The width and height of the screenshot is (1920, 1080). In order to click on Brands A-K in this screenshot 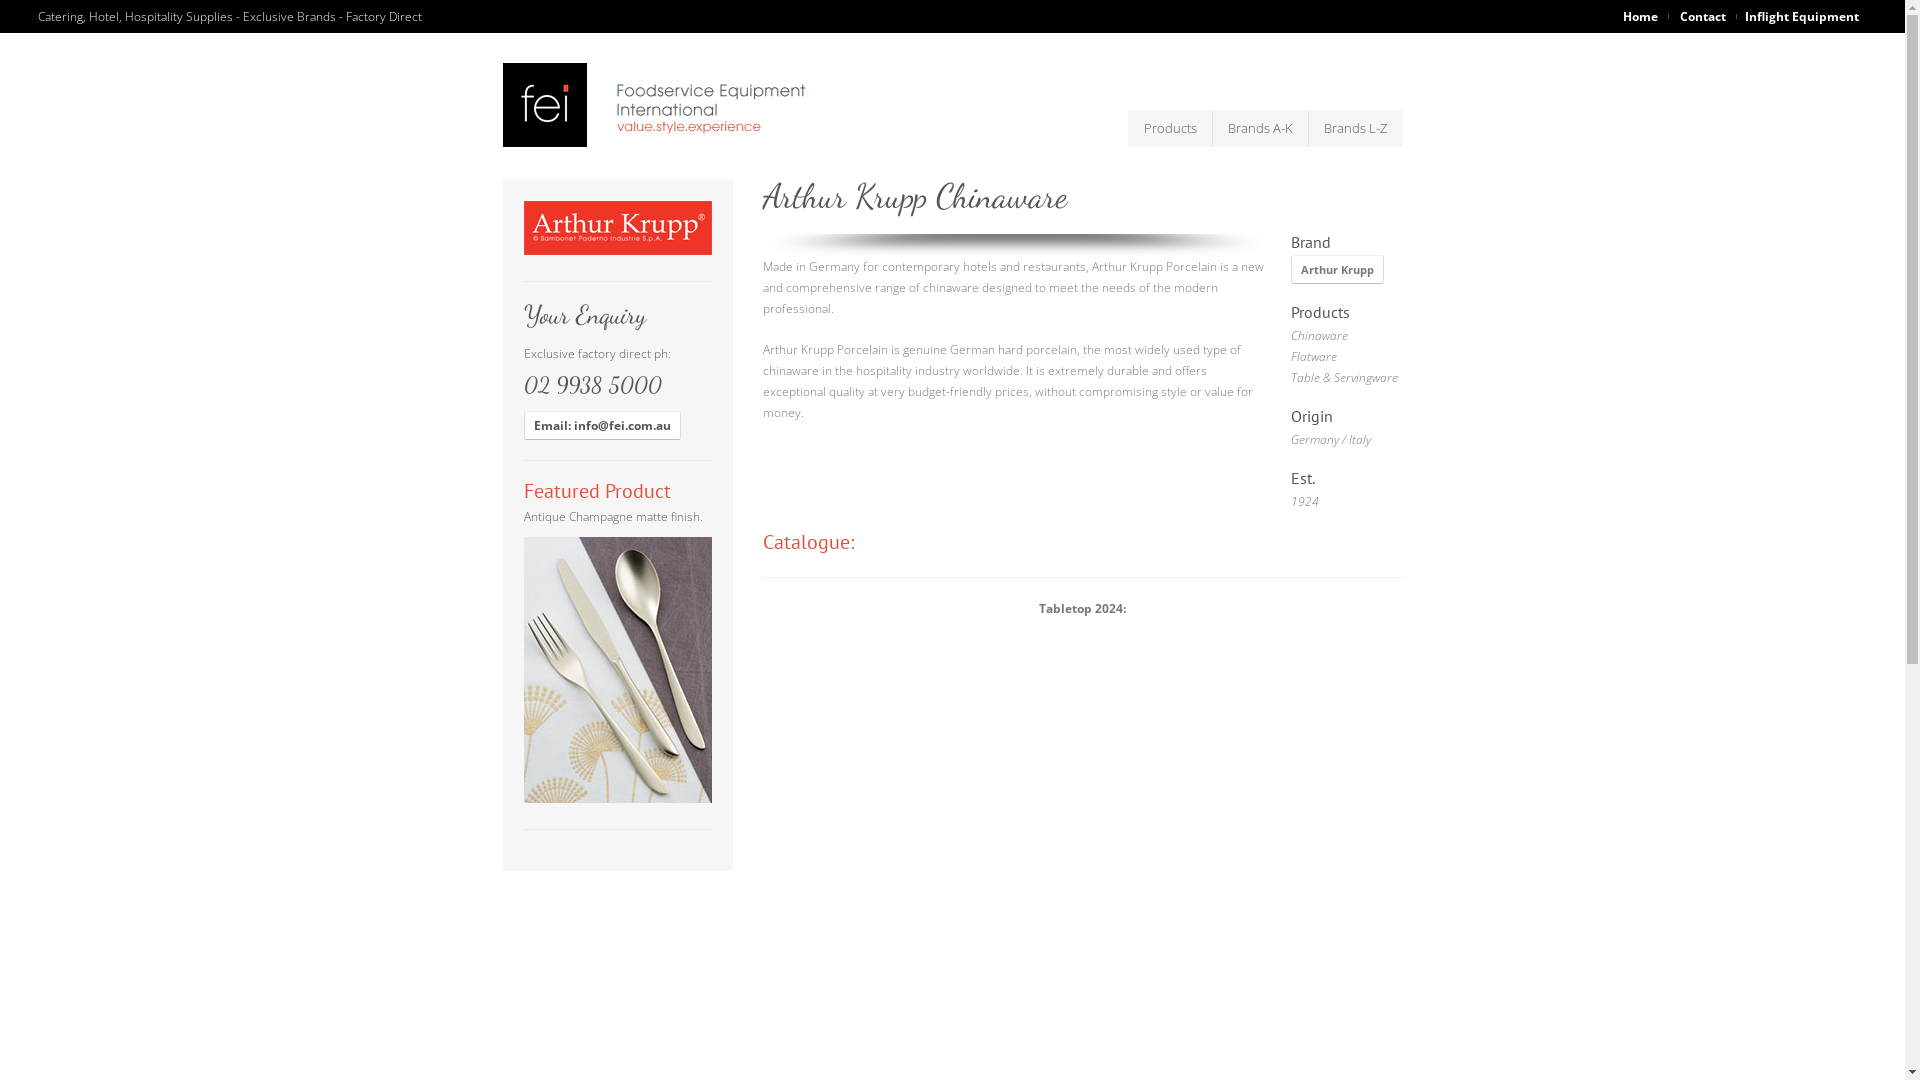, I will do `click(1260, 128)`.